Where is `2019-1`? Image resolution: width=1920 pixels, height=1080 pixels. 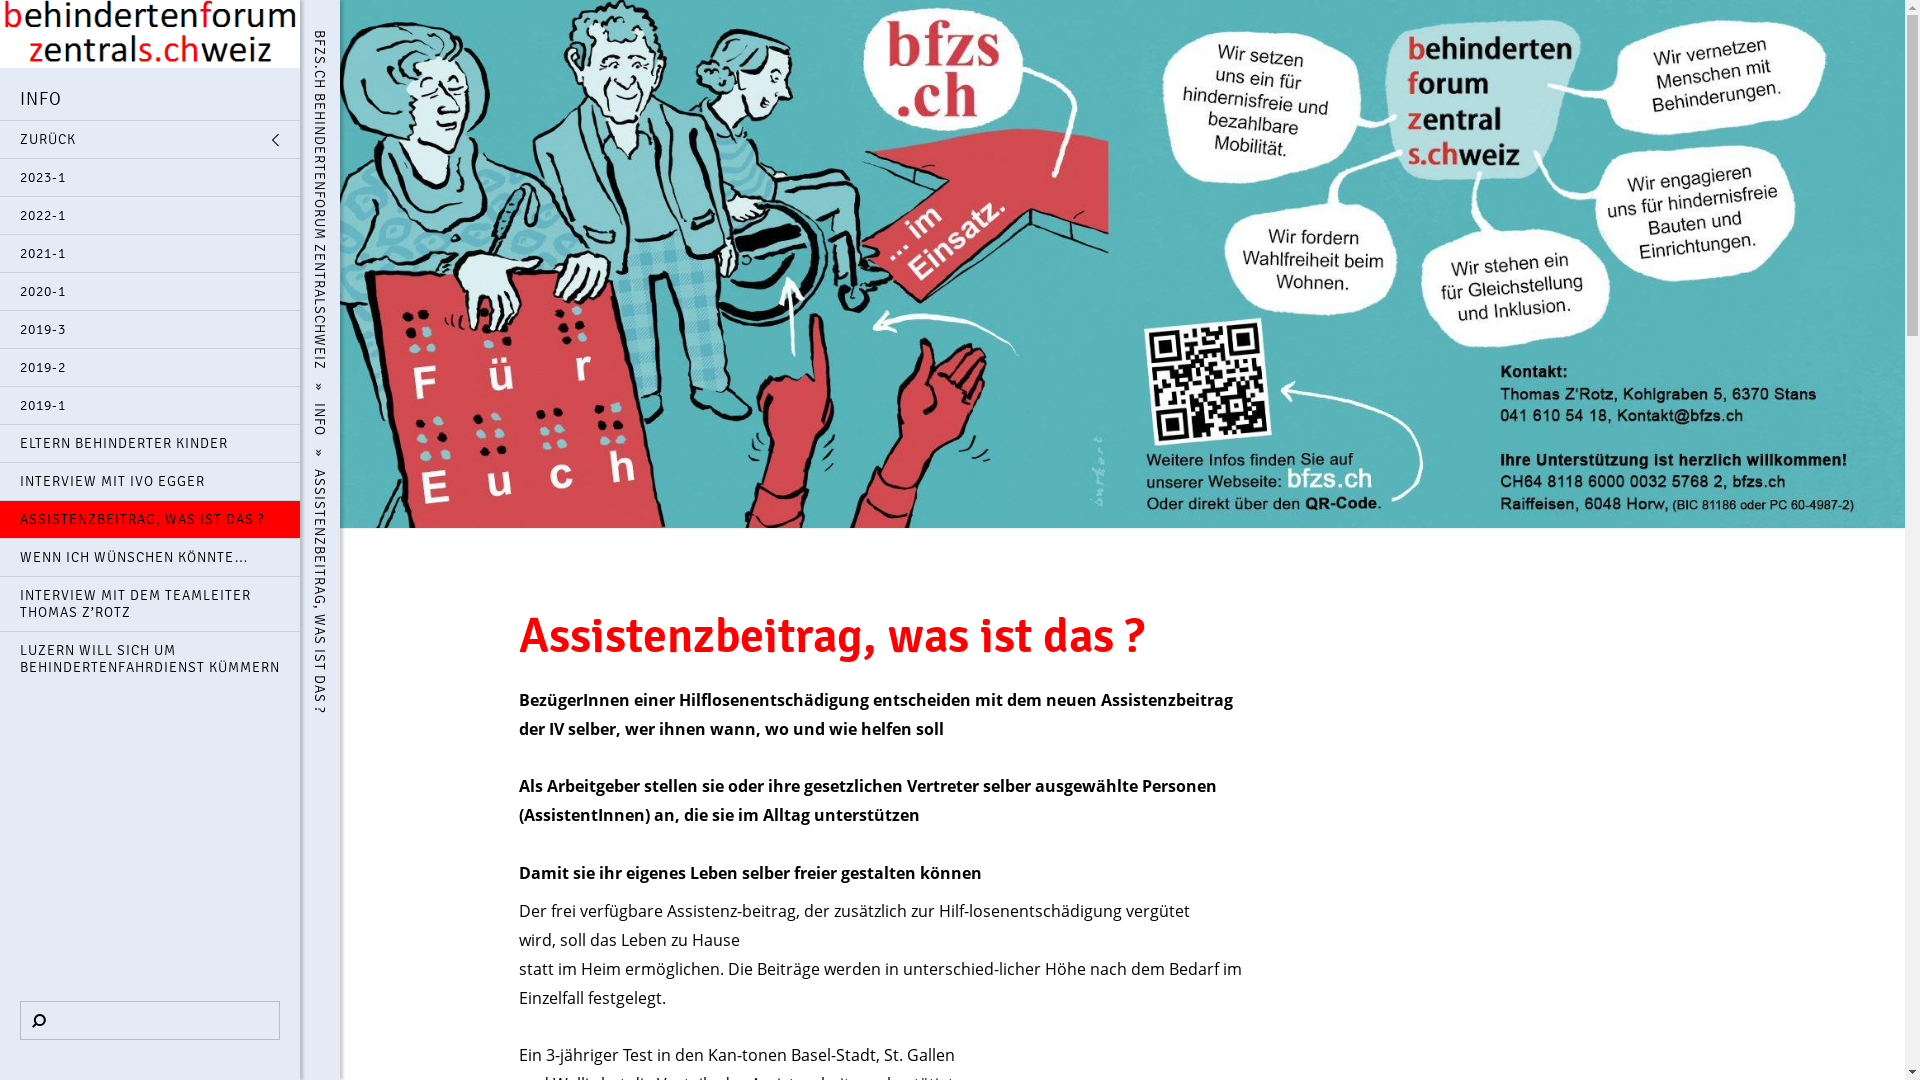
2019-1 is located at coordinates (150, 406).